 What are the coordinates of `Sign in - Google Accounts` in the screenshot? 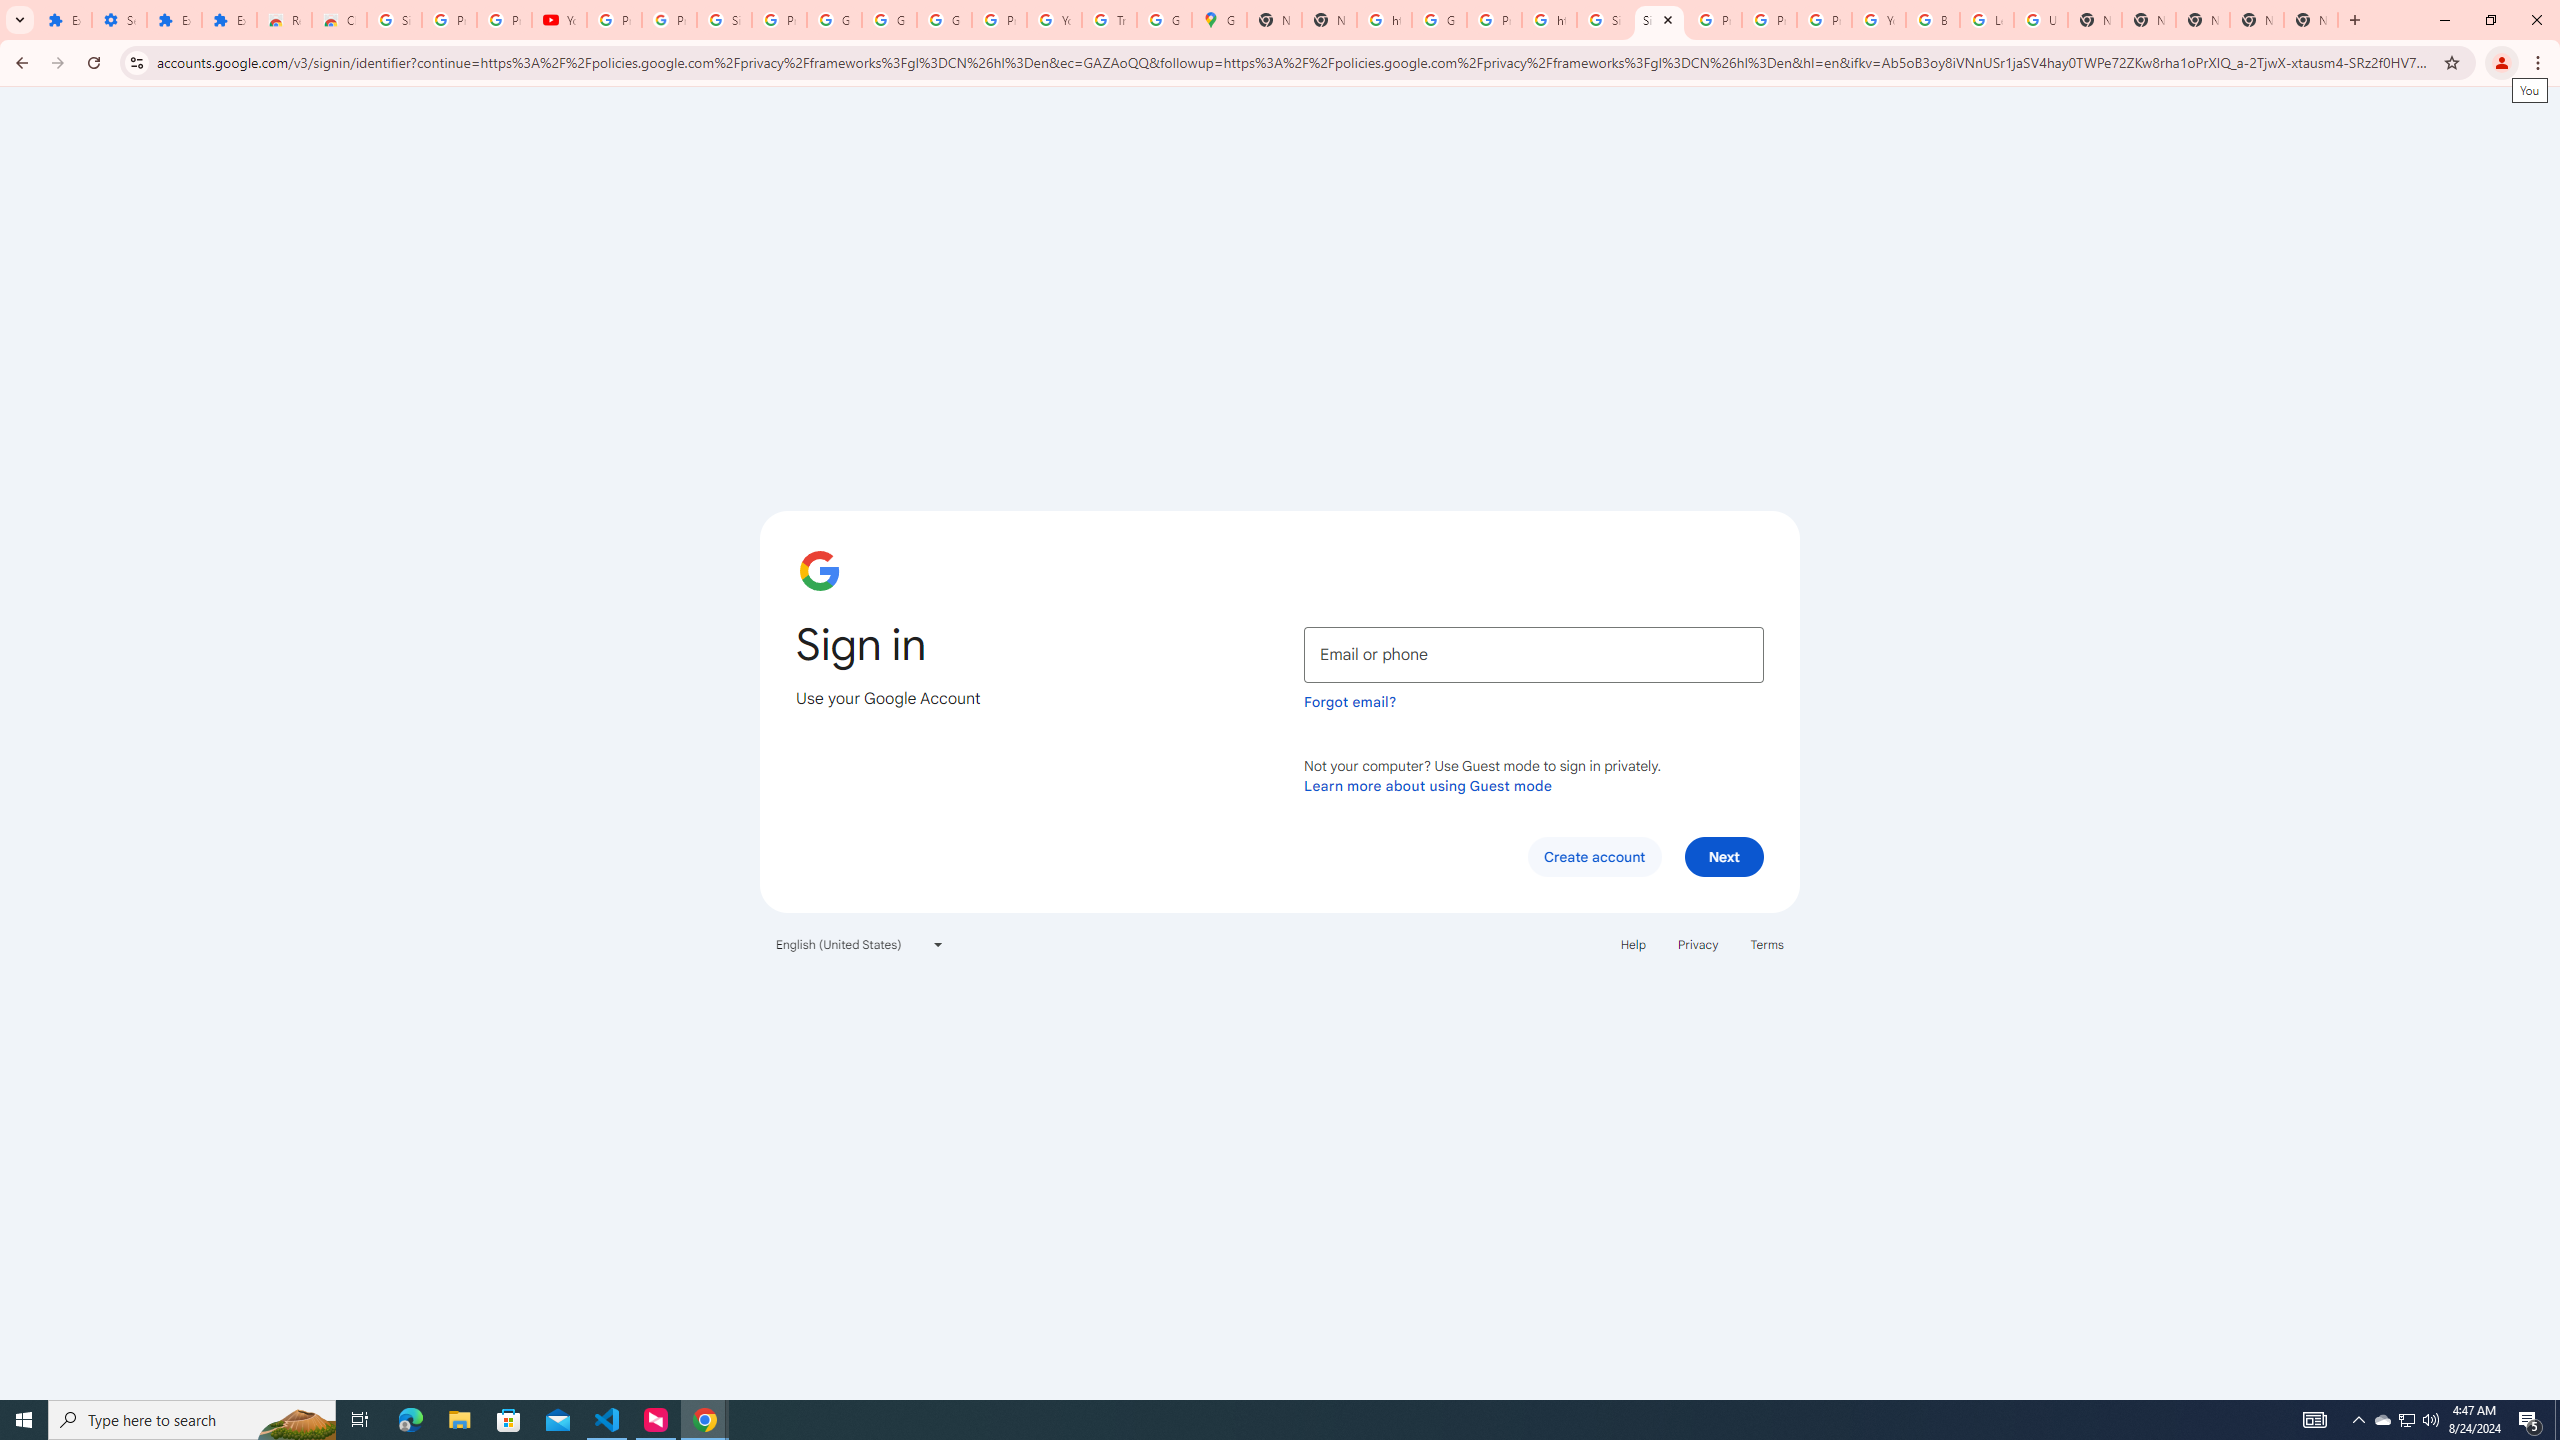 It's located at (1603, 20).